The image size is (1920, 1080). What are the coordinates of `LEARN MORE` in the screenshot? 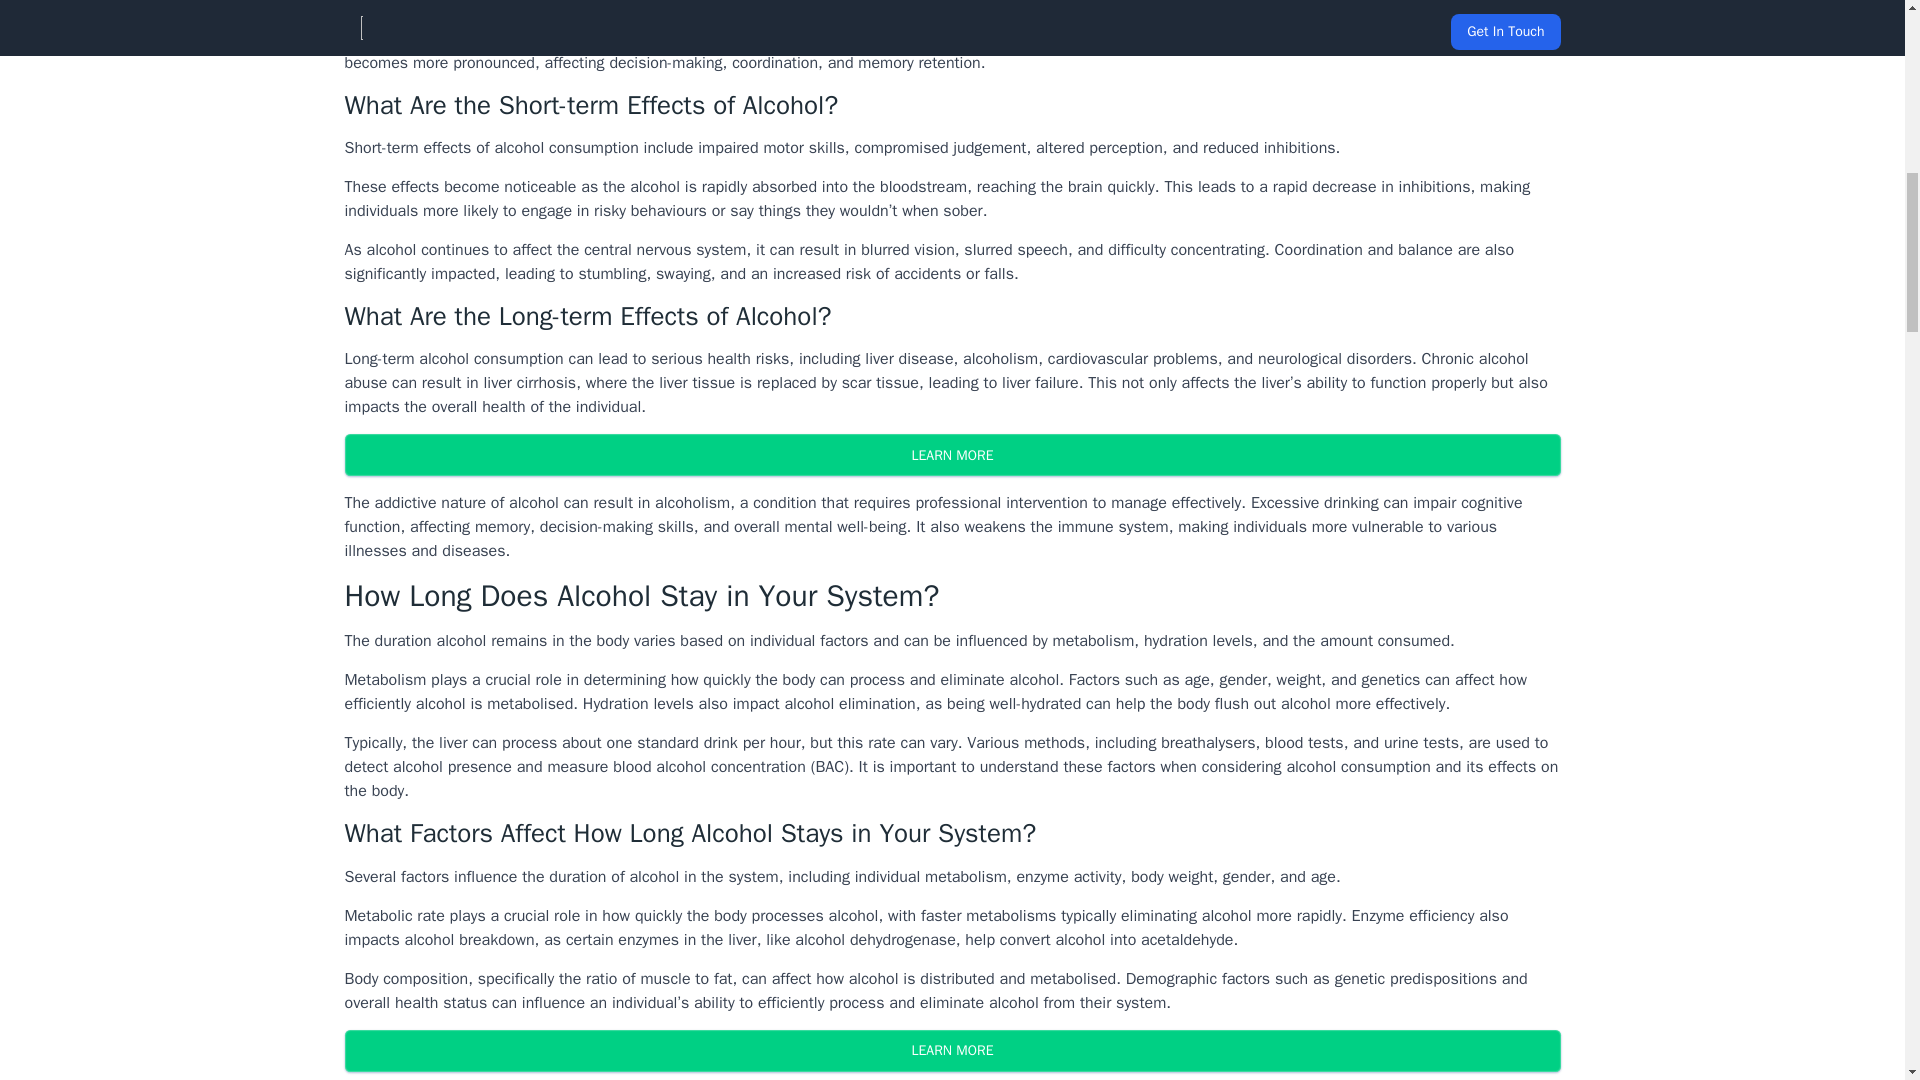 It's located at (951, 455).